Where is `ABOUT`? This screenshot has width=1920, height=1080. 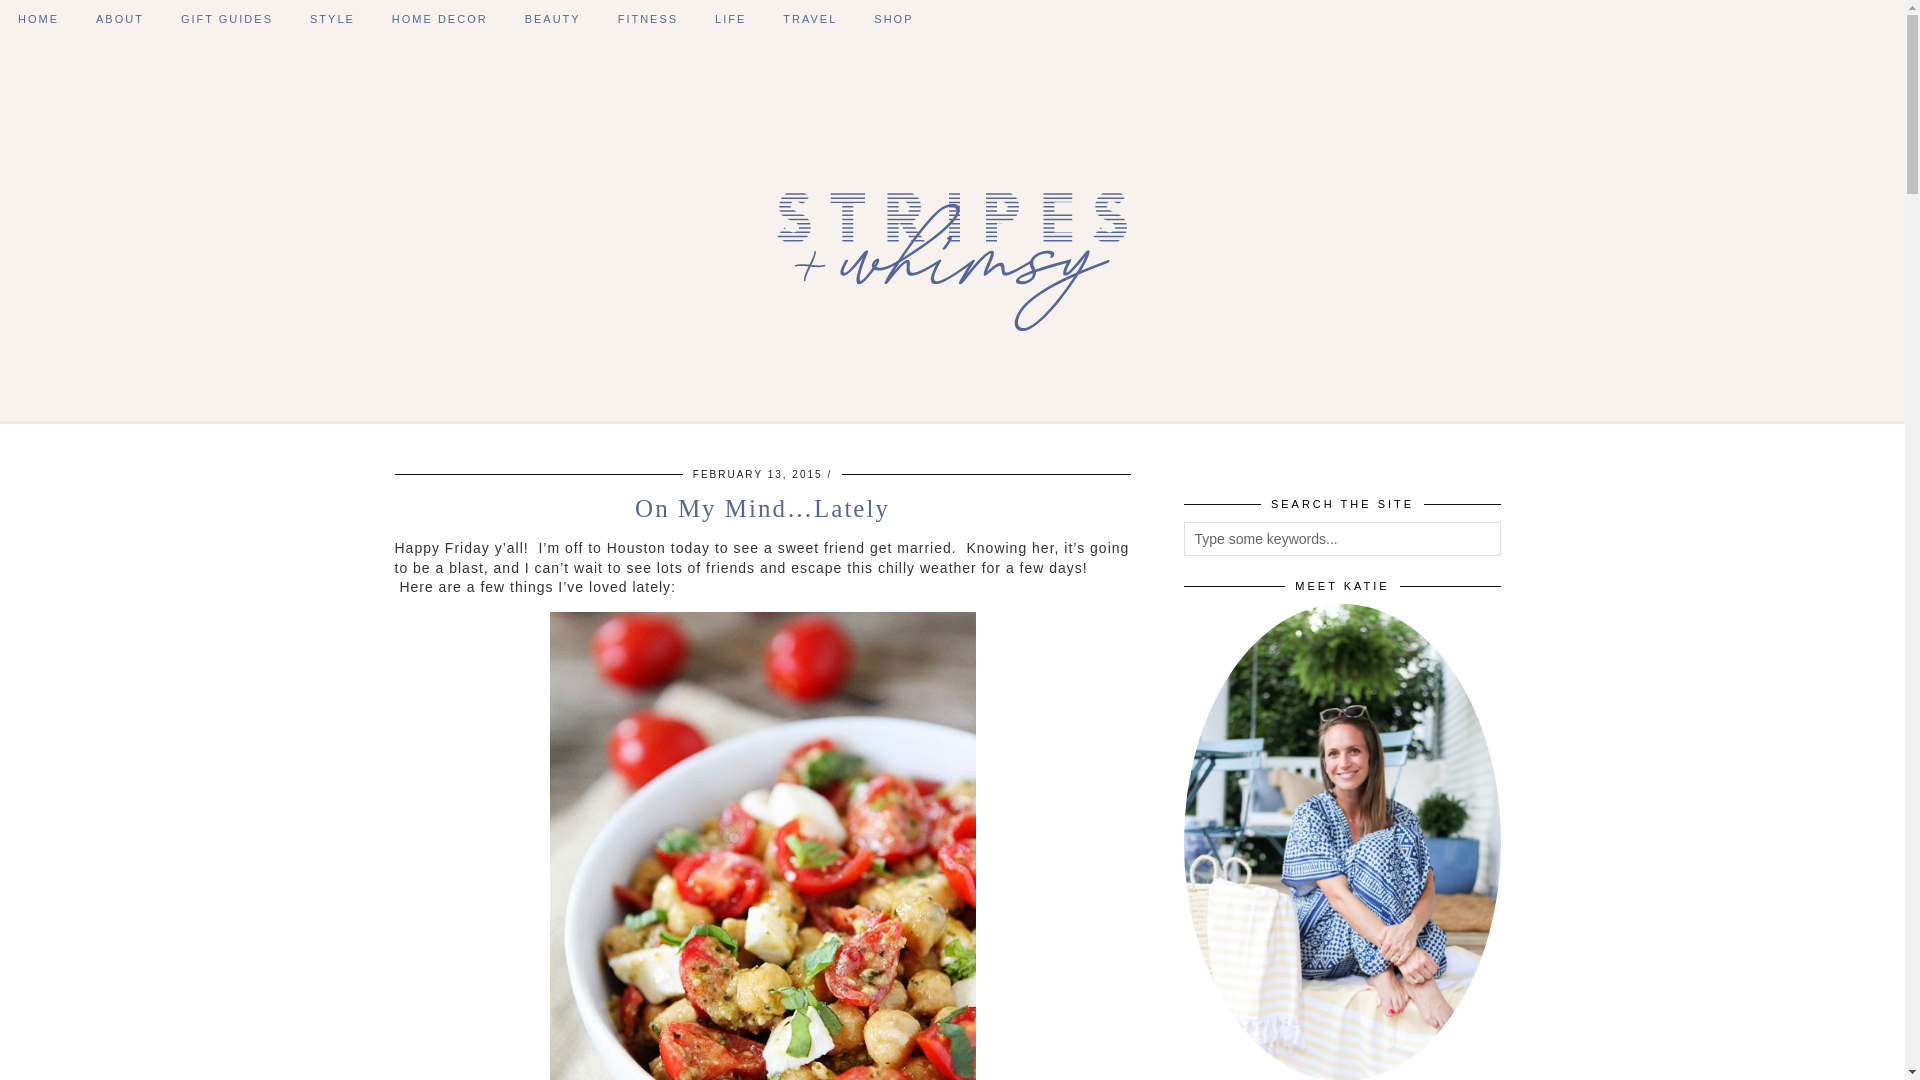
ABOUT is located at coordinates (120, 18).